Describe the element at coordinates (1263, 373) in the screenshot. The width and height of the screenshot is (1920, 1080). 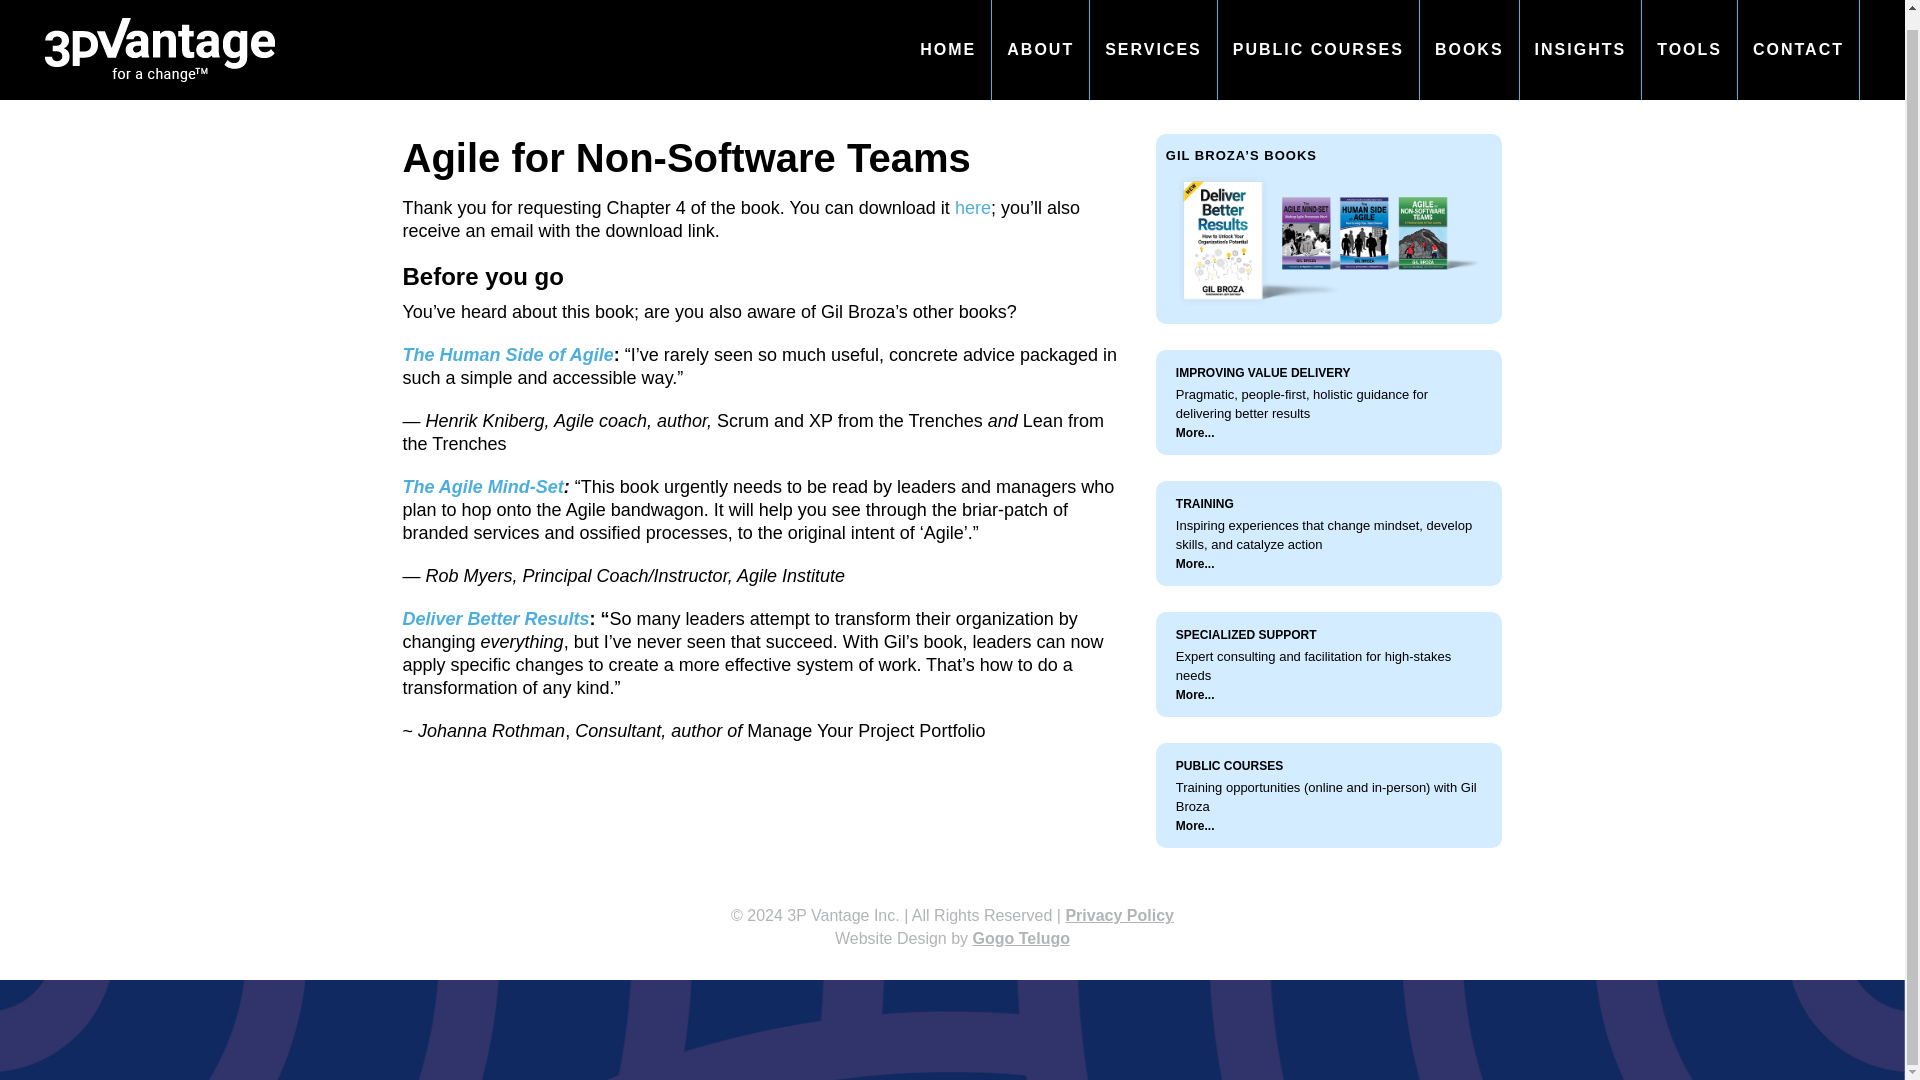
I see `IMPROVING VALUE DELIVERY` at that location.